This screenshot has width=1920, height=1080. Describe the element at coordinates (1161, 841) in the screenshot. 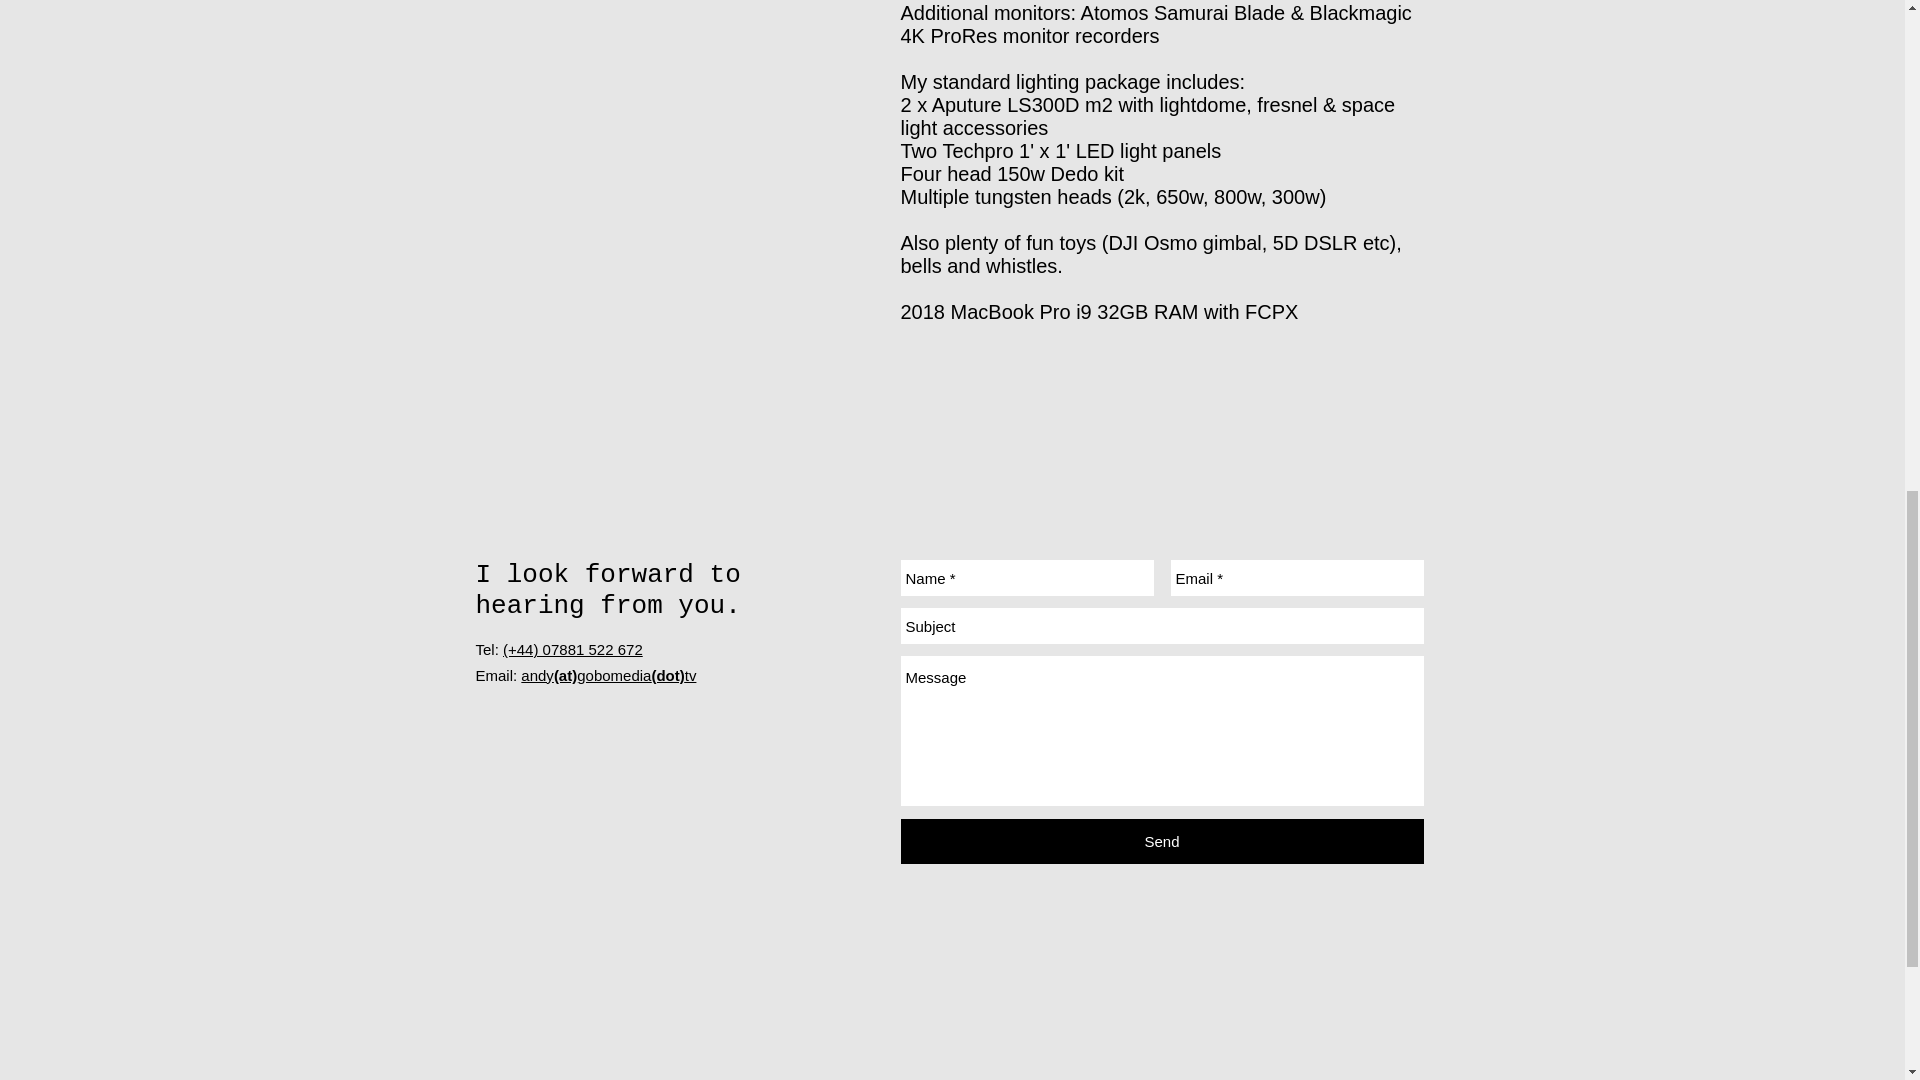

I see `Send` at that location.